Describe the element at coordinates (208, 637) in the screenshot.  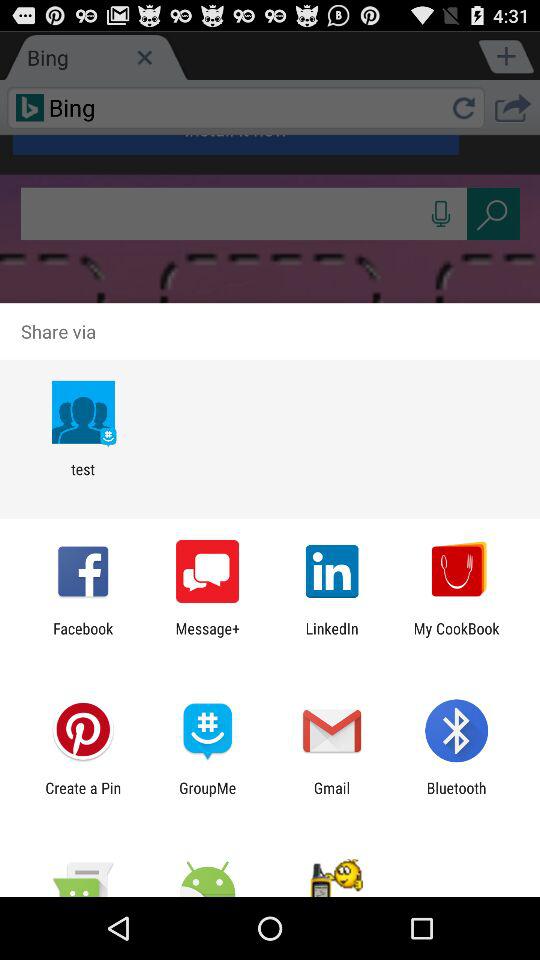
I see `choose the item to the left of linkedin icon` at that location.